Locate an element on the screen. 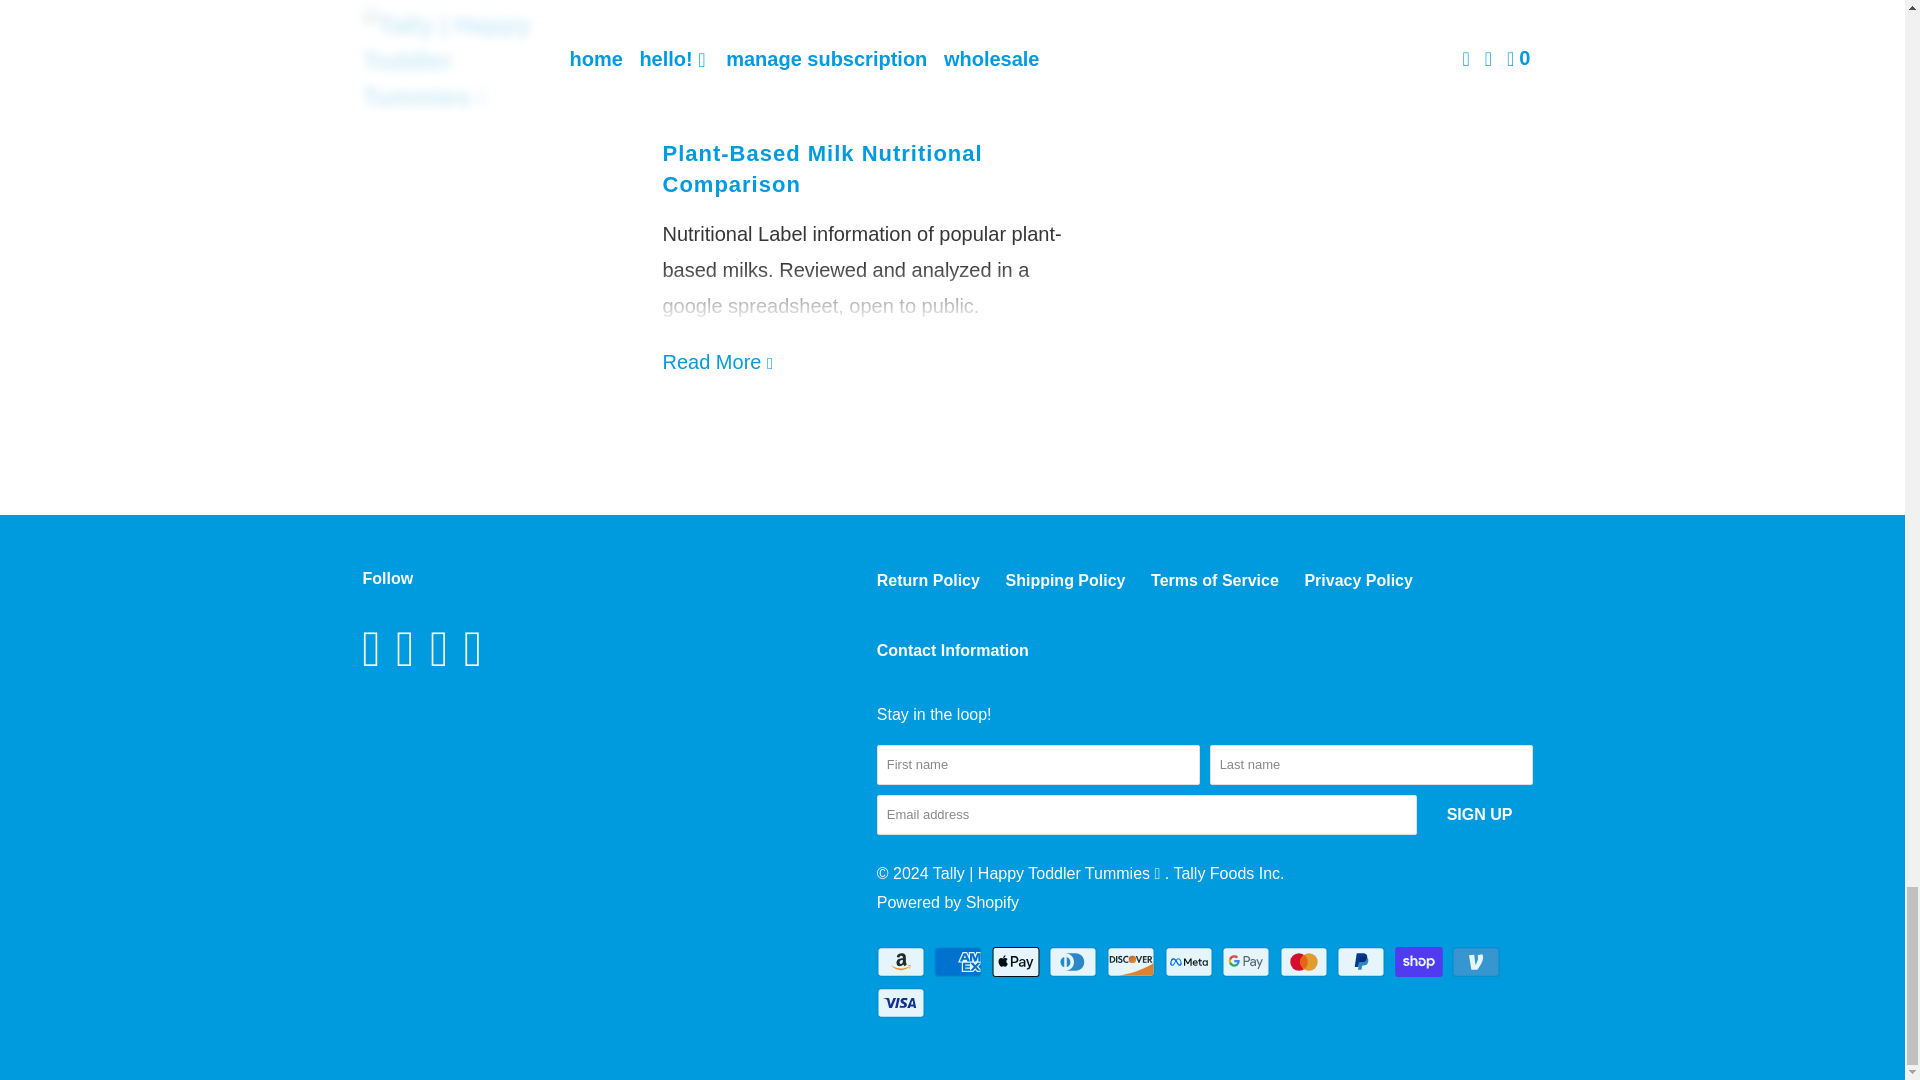 The image size is (1920, 1080). Meta Pay is located at coordinates (1191, 962).